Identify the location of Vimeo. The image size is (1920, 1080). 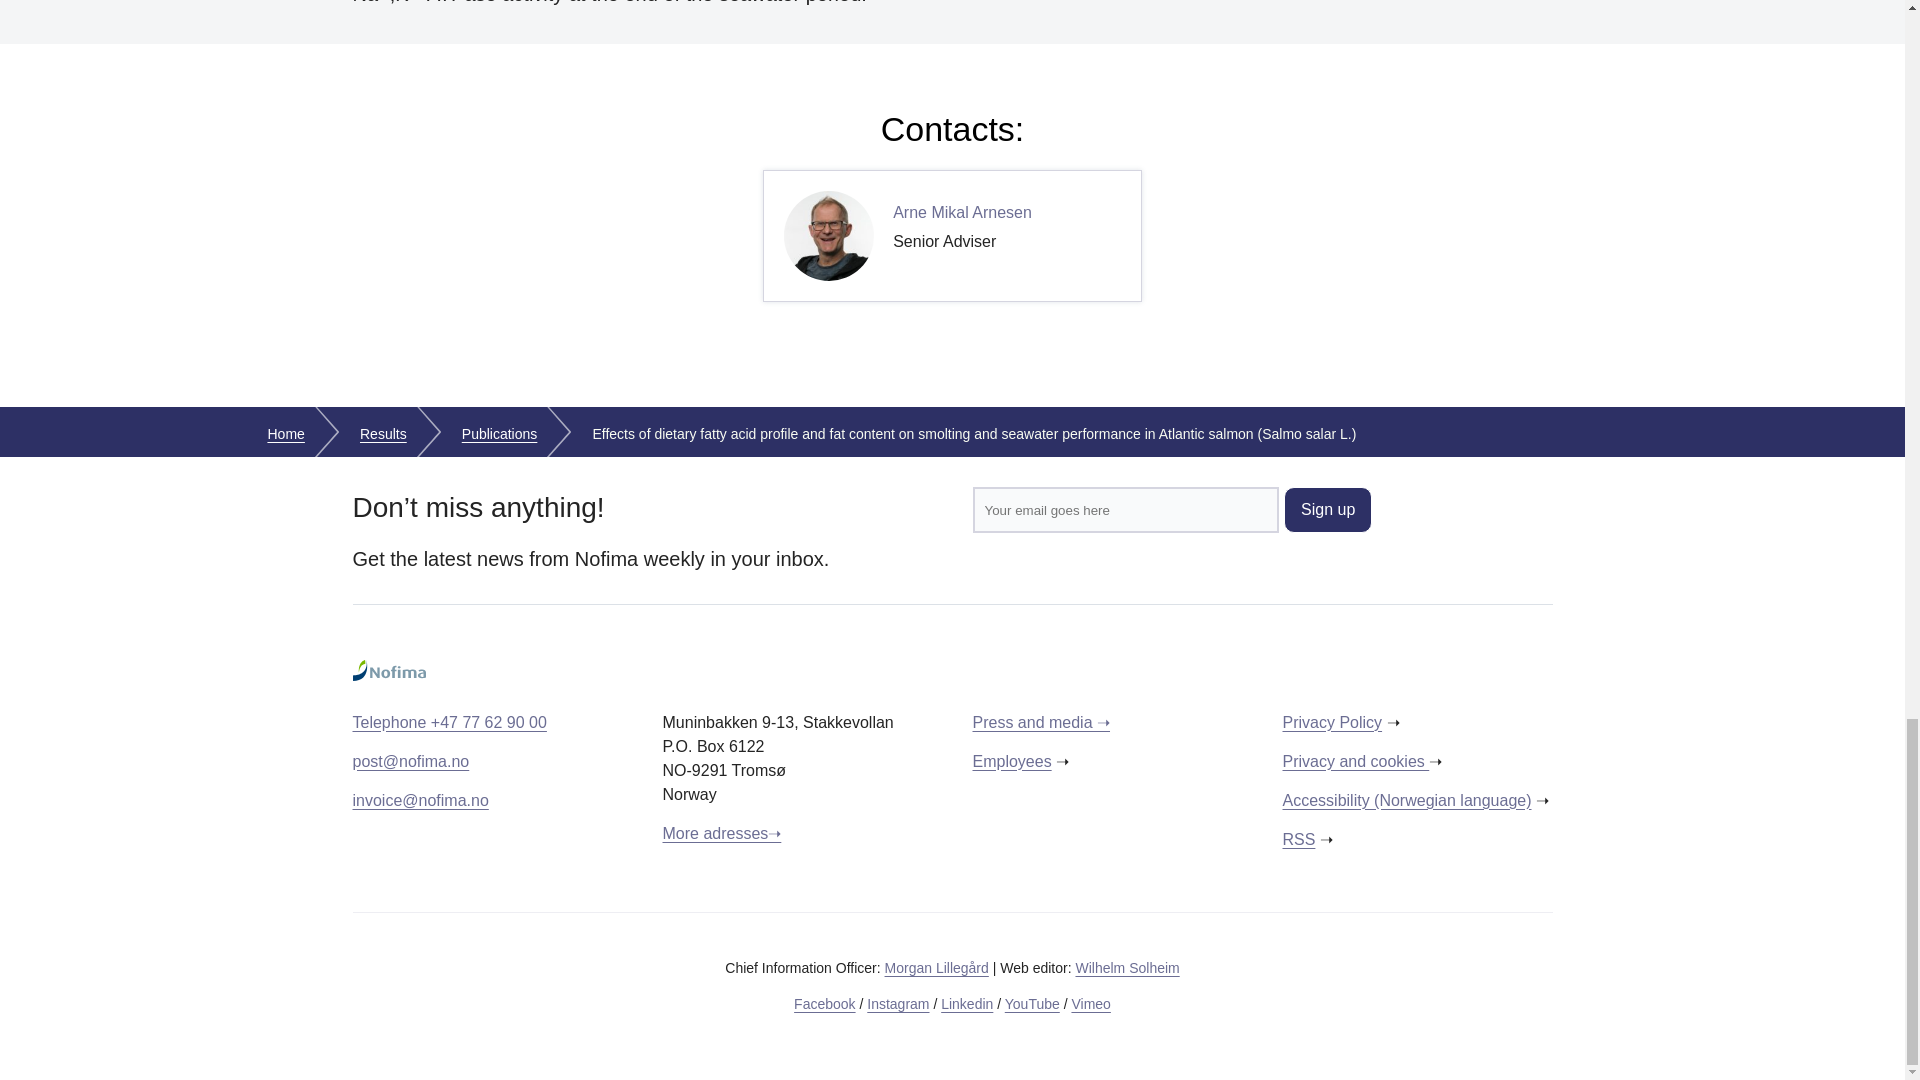
(1032, 1003).